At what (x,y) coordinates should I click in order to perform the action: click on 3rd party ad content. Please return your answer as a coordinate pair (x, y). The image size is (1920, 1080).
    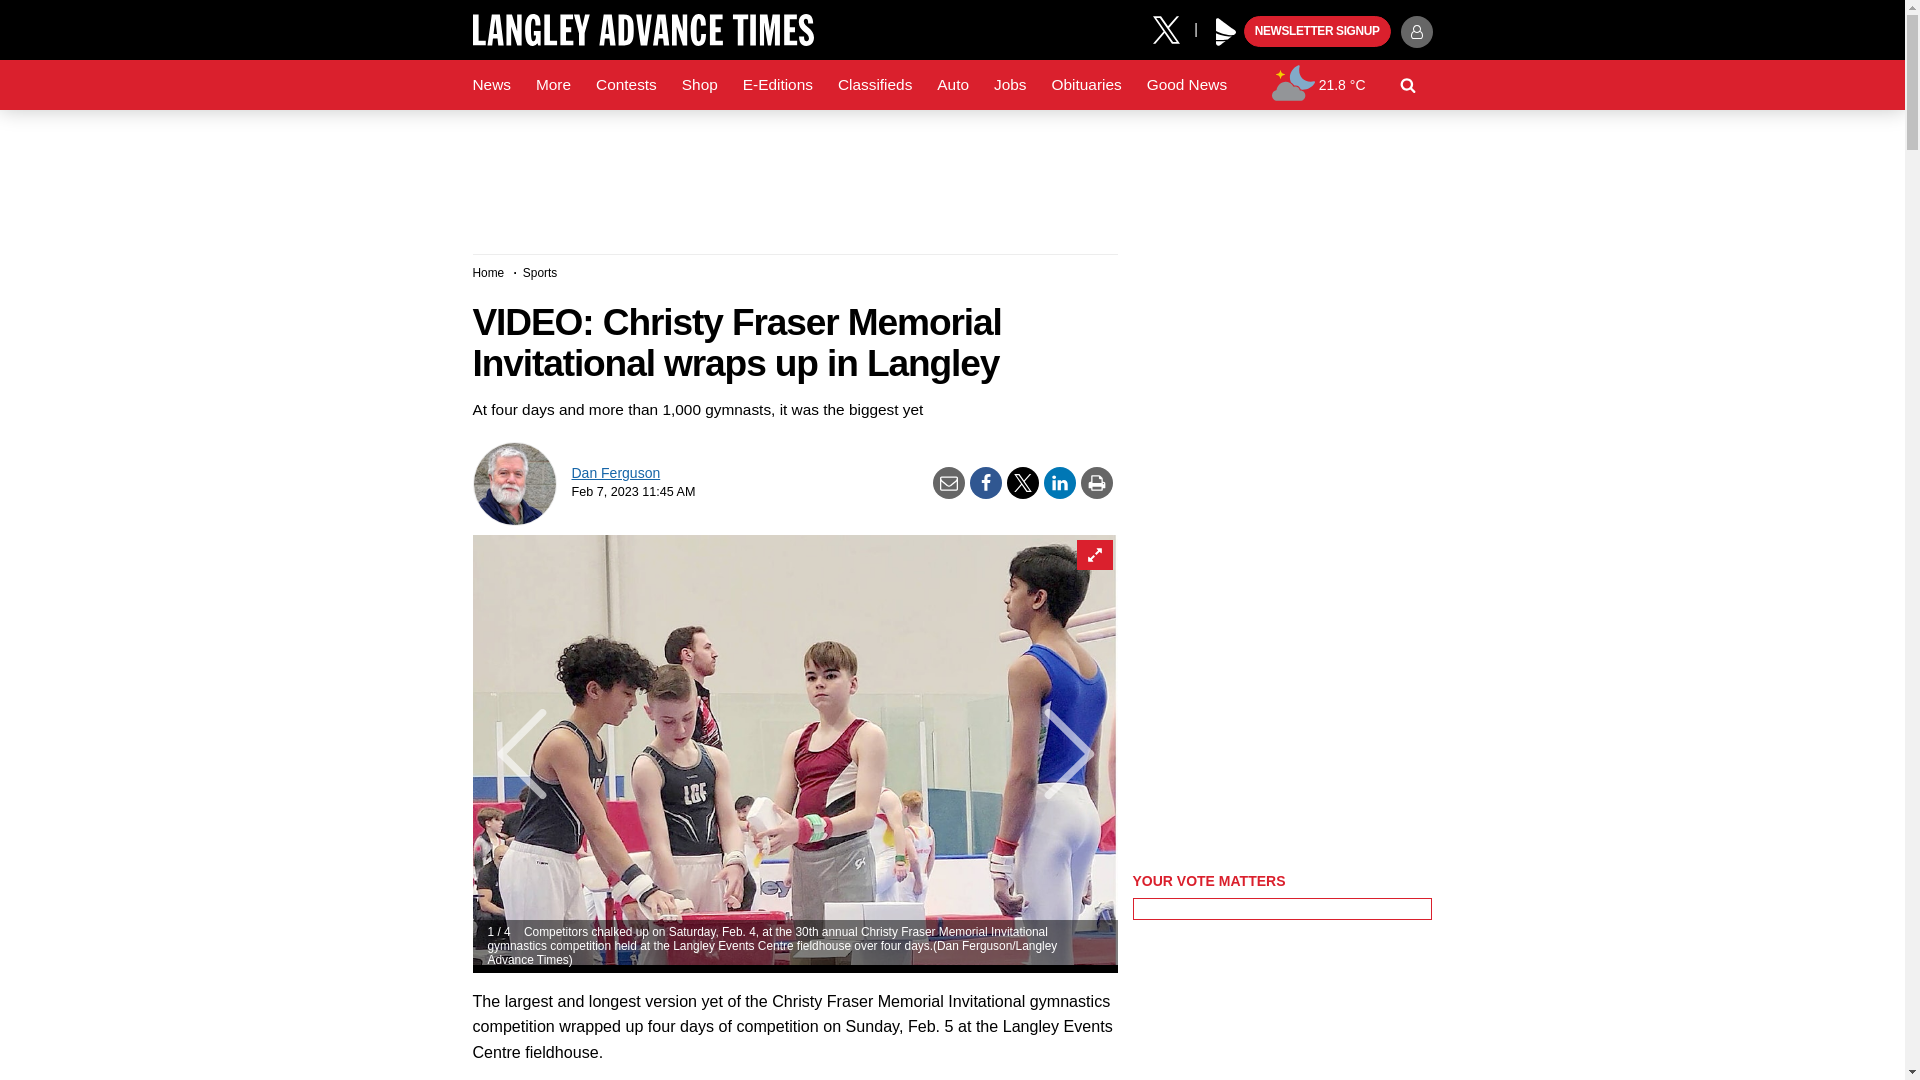
    Looking at the image, I should click on (951, 174).